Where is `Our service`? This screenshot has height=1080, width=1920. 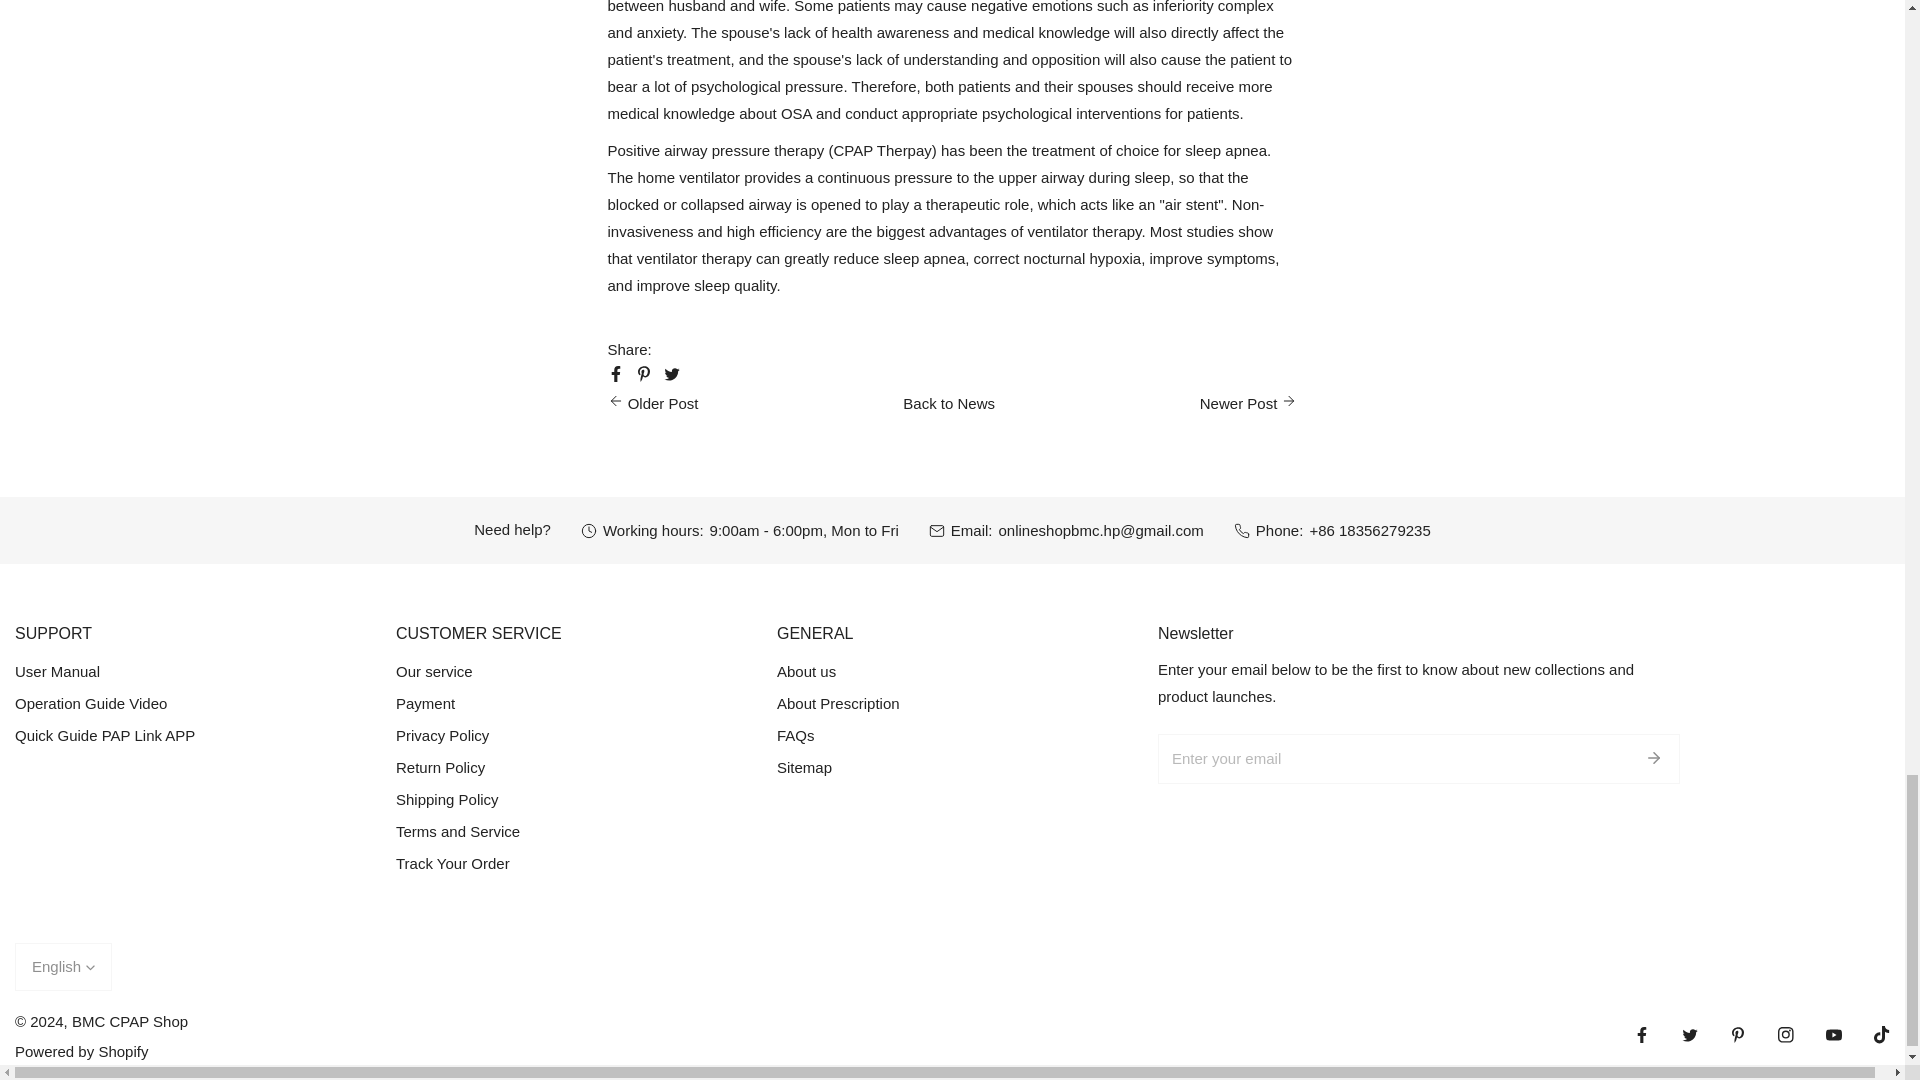 Our service is located at coordinates (434, 672).